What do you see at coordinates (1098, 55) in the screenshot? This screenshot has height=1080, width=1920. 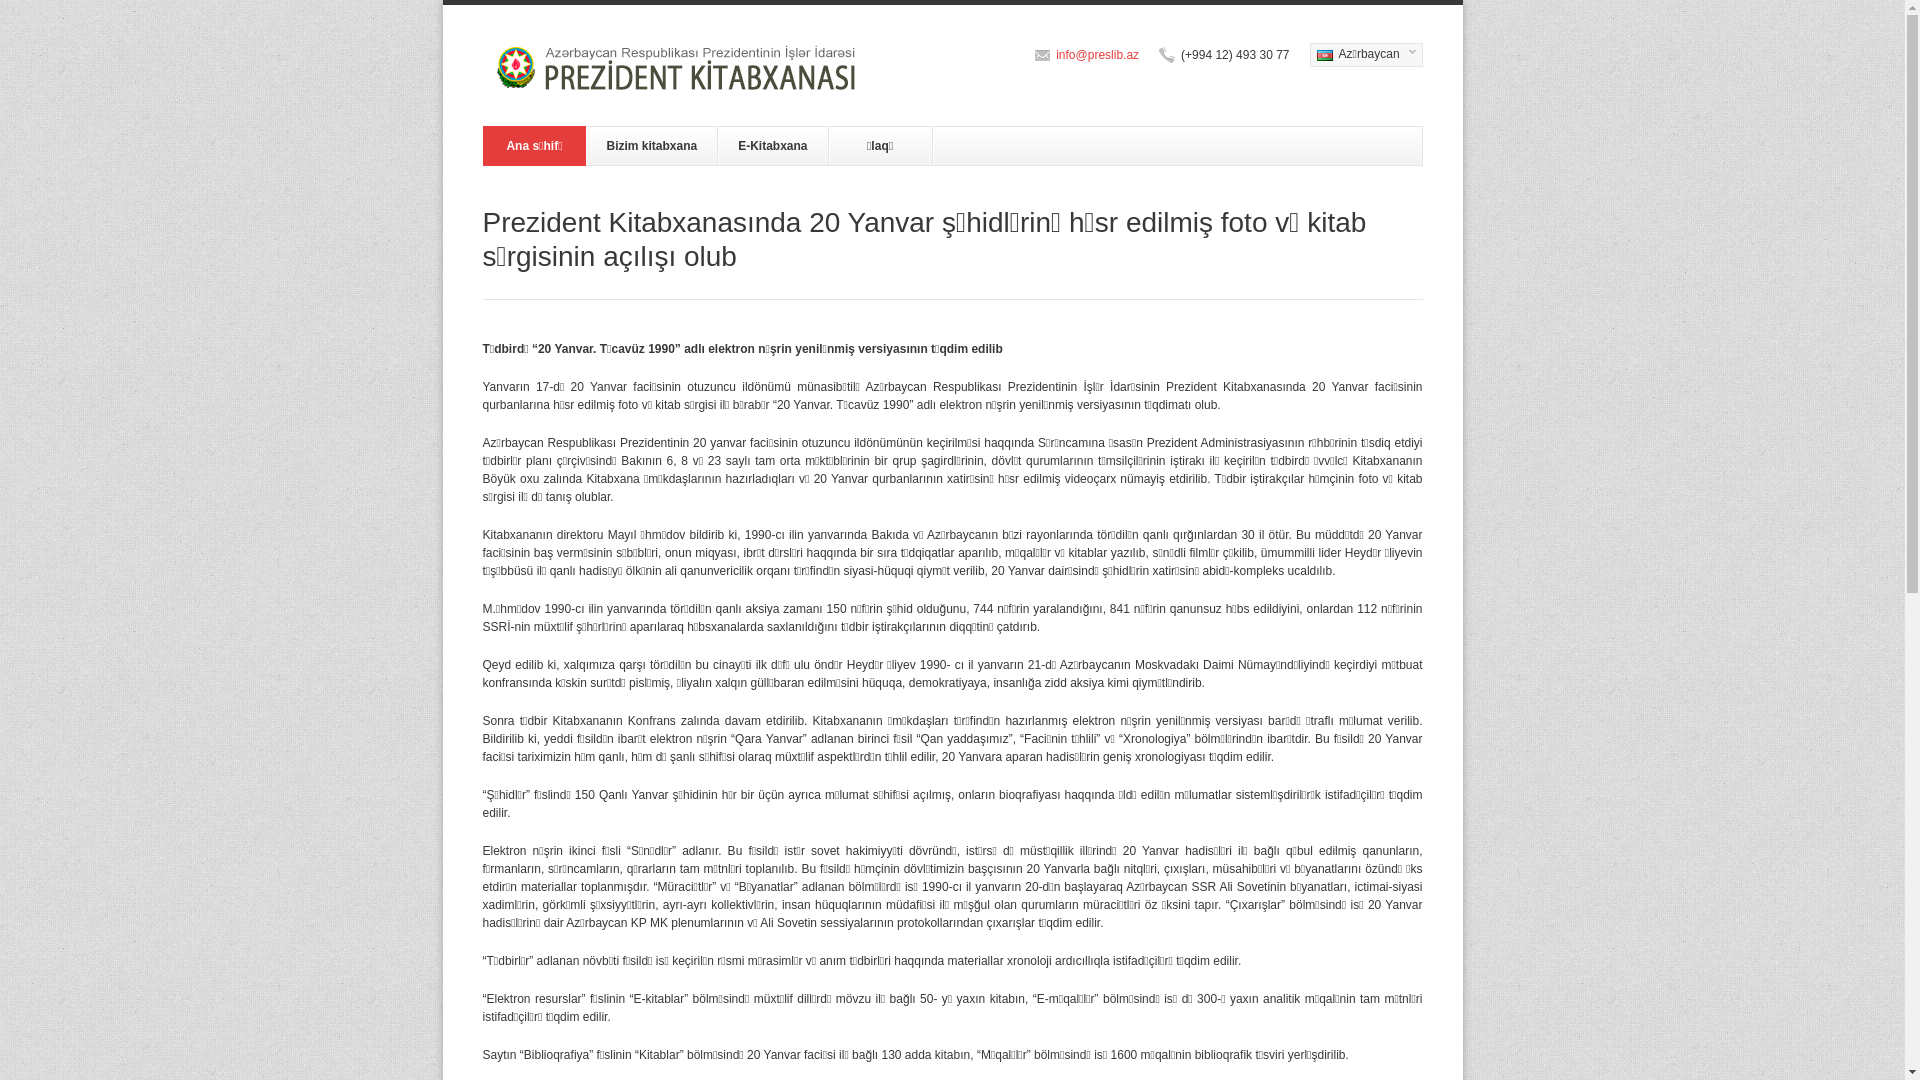 I see `info@preslib.az` at bounding box center [1098, 55].